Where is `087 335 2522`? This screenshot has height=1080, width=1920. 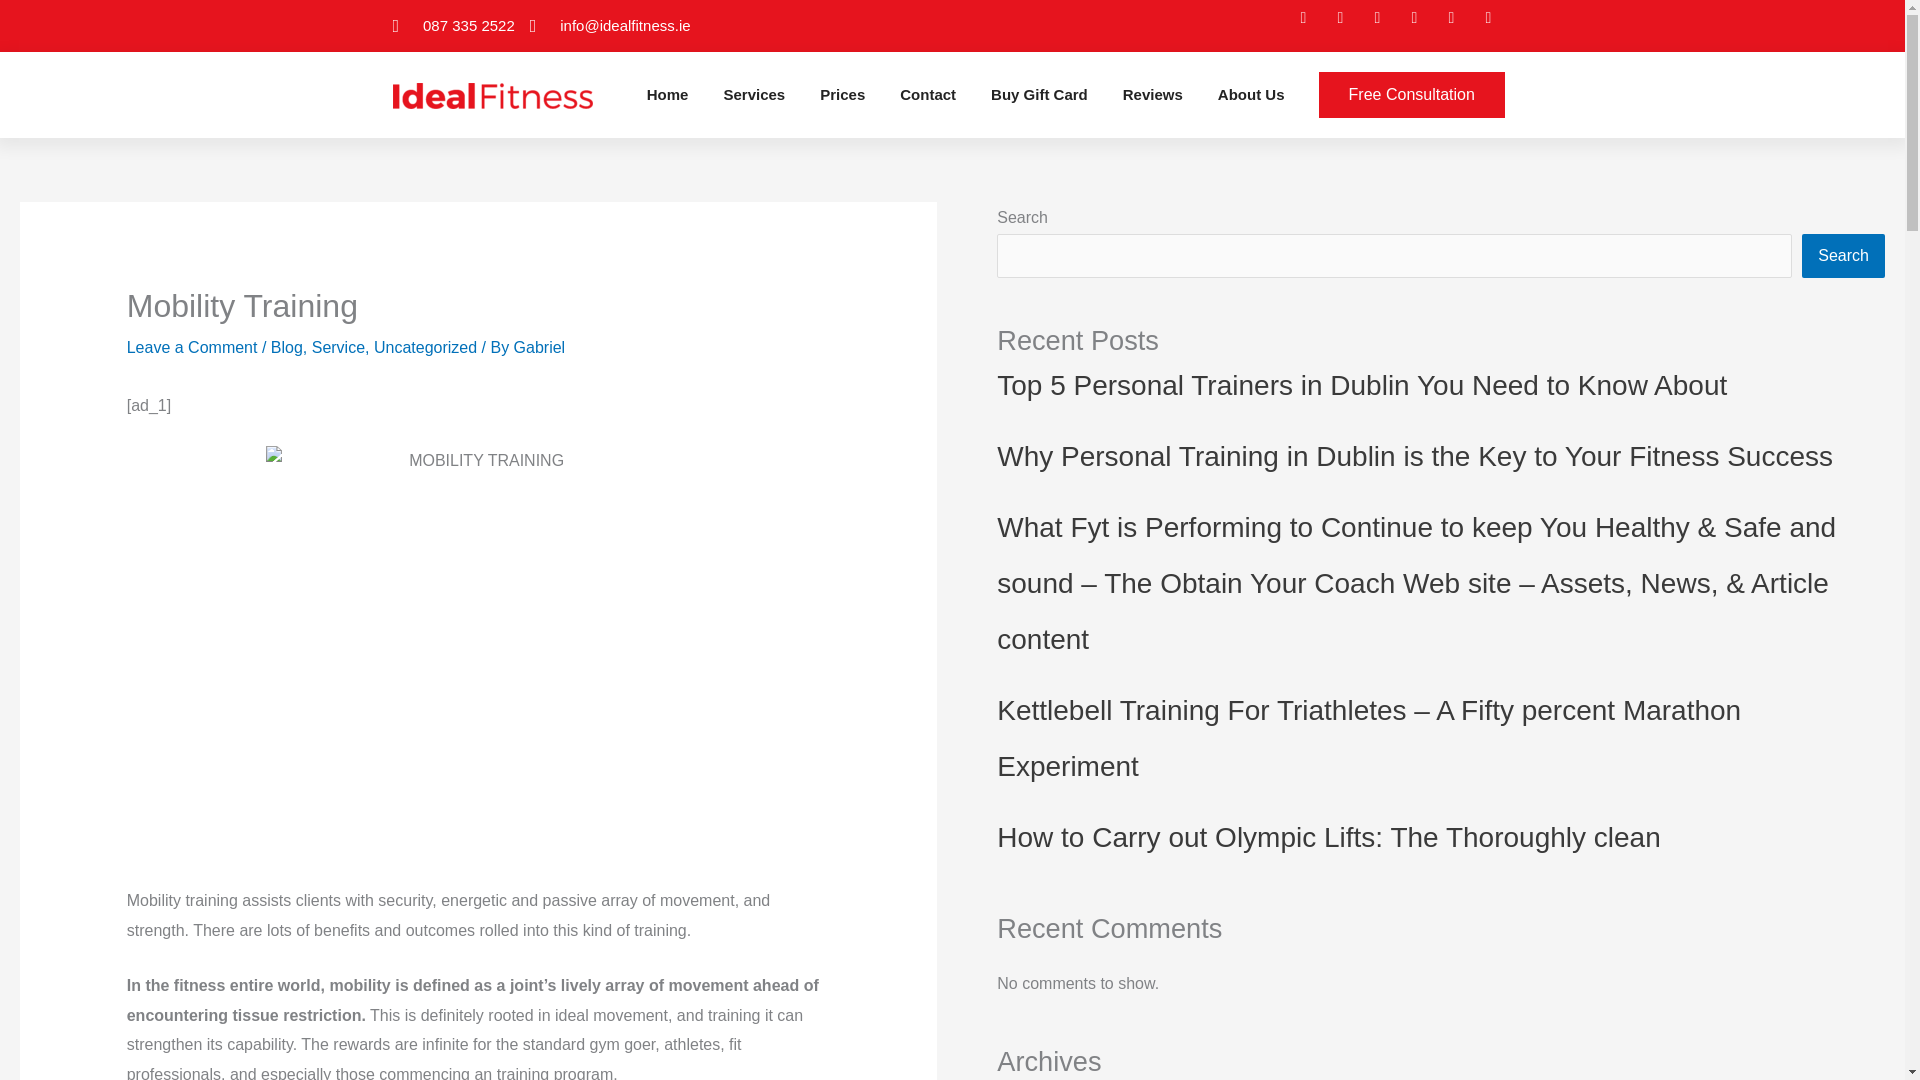 087 335 2522 is located at coordinates (452, 26).